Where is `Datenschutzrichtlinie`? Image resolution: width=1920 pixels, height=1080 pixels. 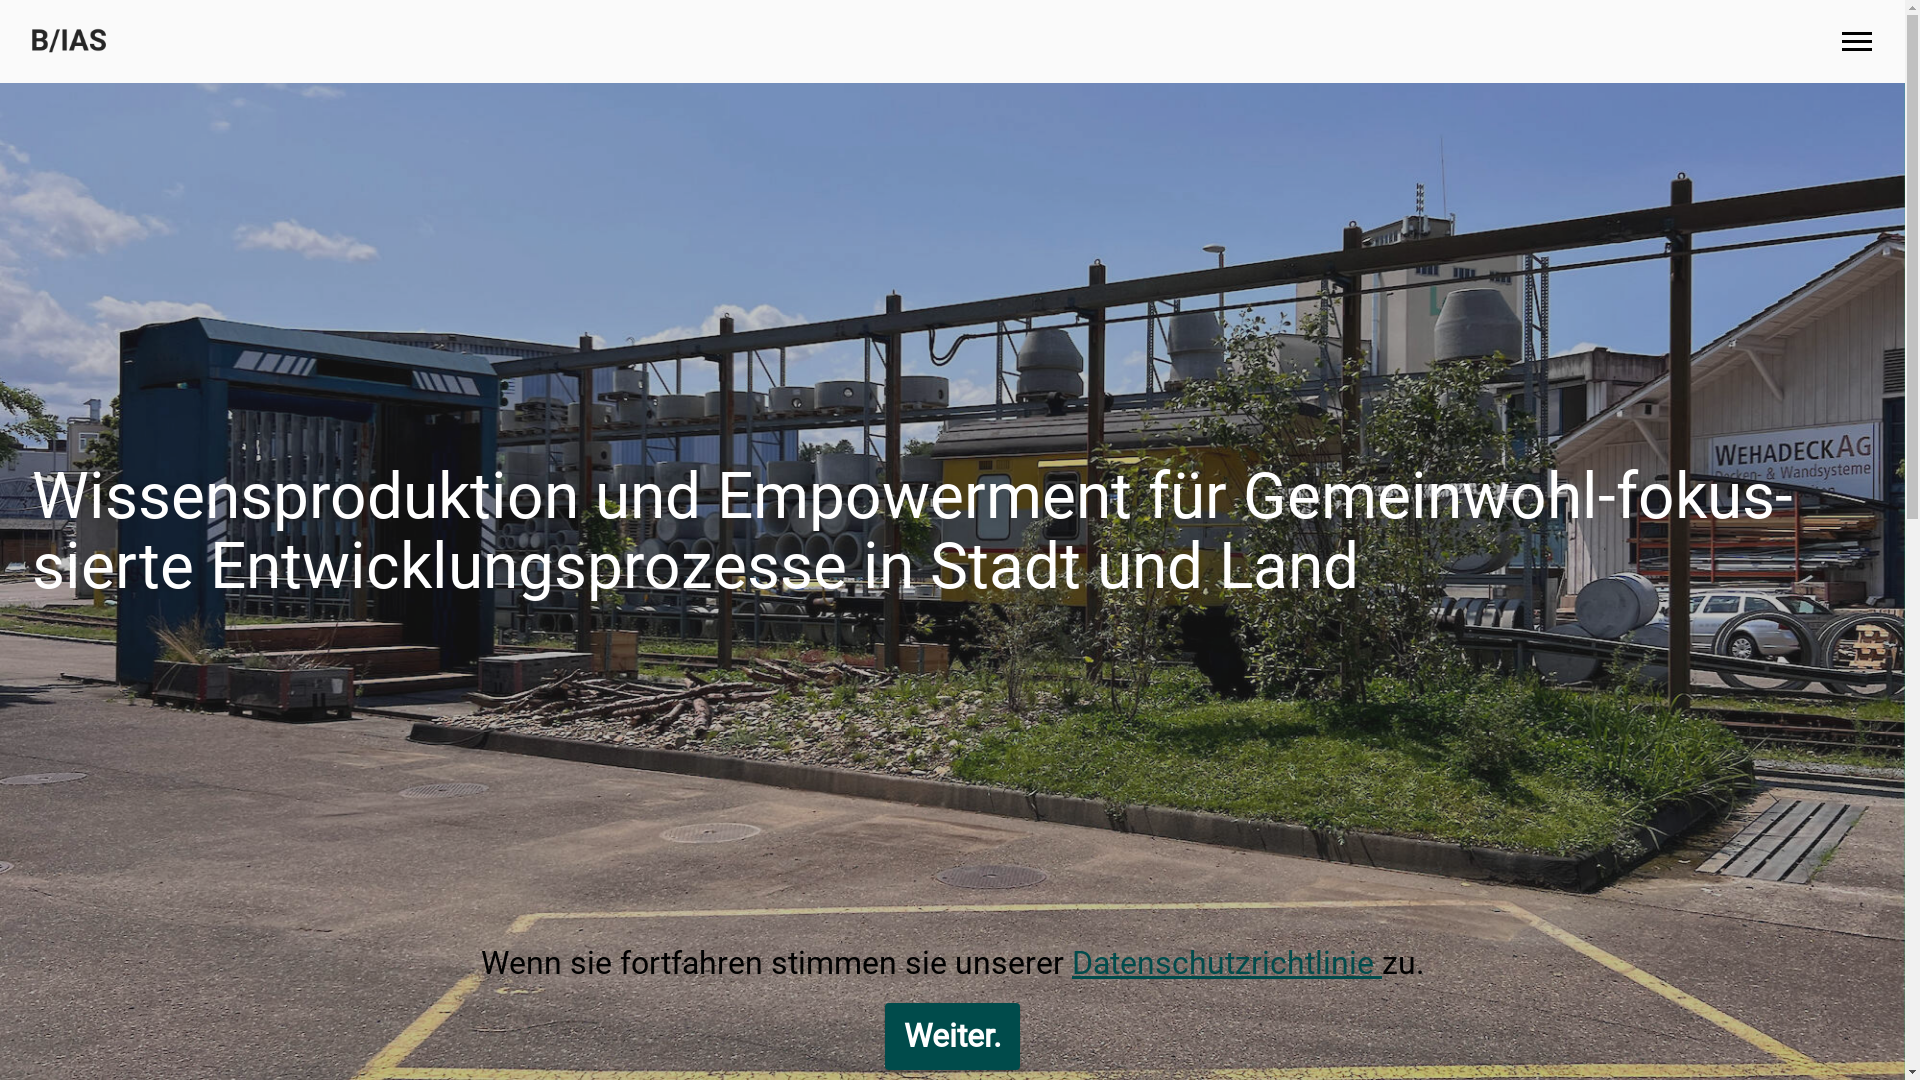 Datenschutzrichtlinie is located at coordinates (1227, 963).